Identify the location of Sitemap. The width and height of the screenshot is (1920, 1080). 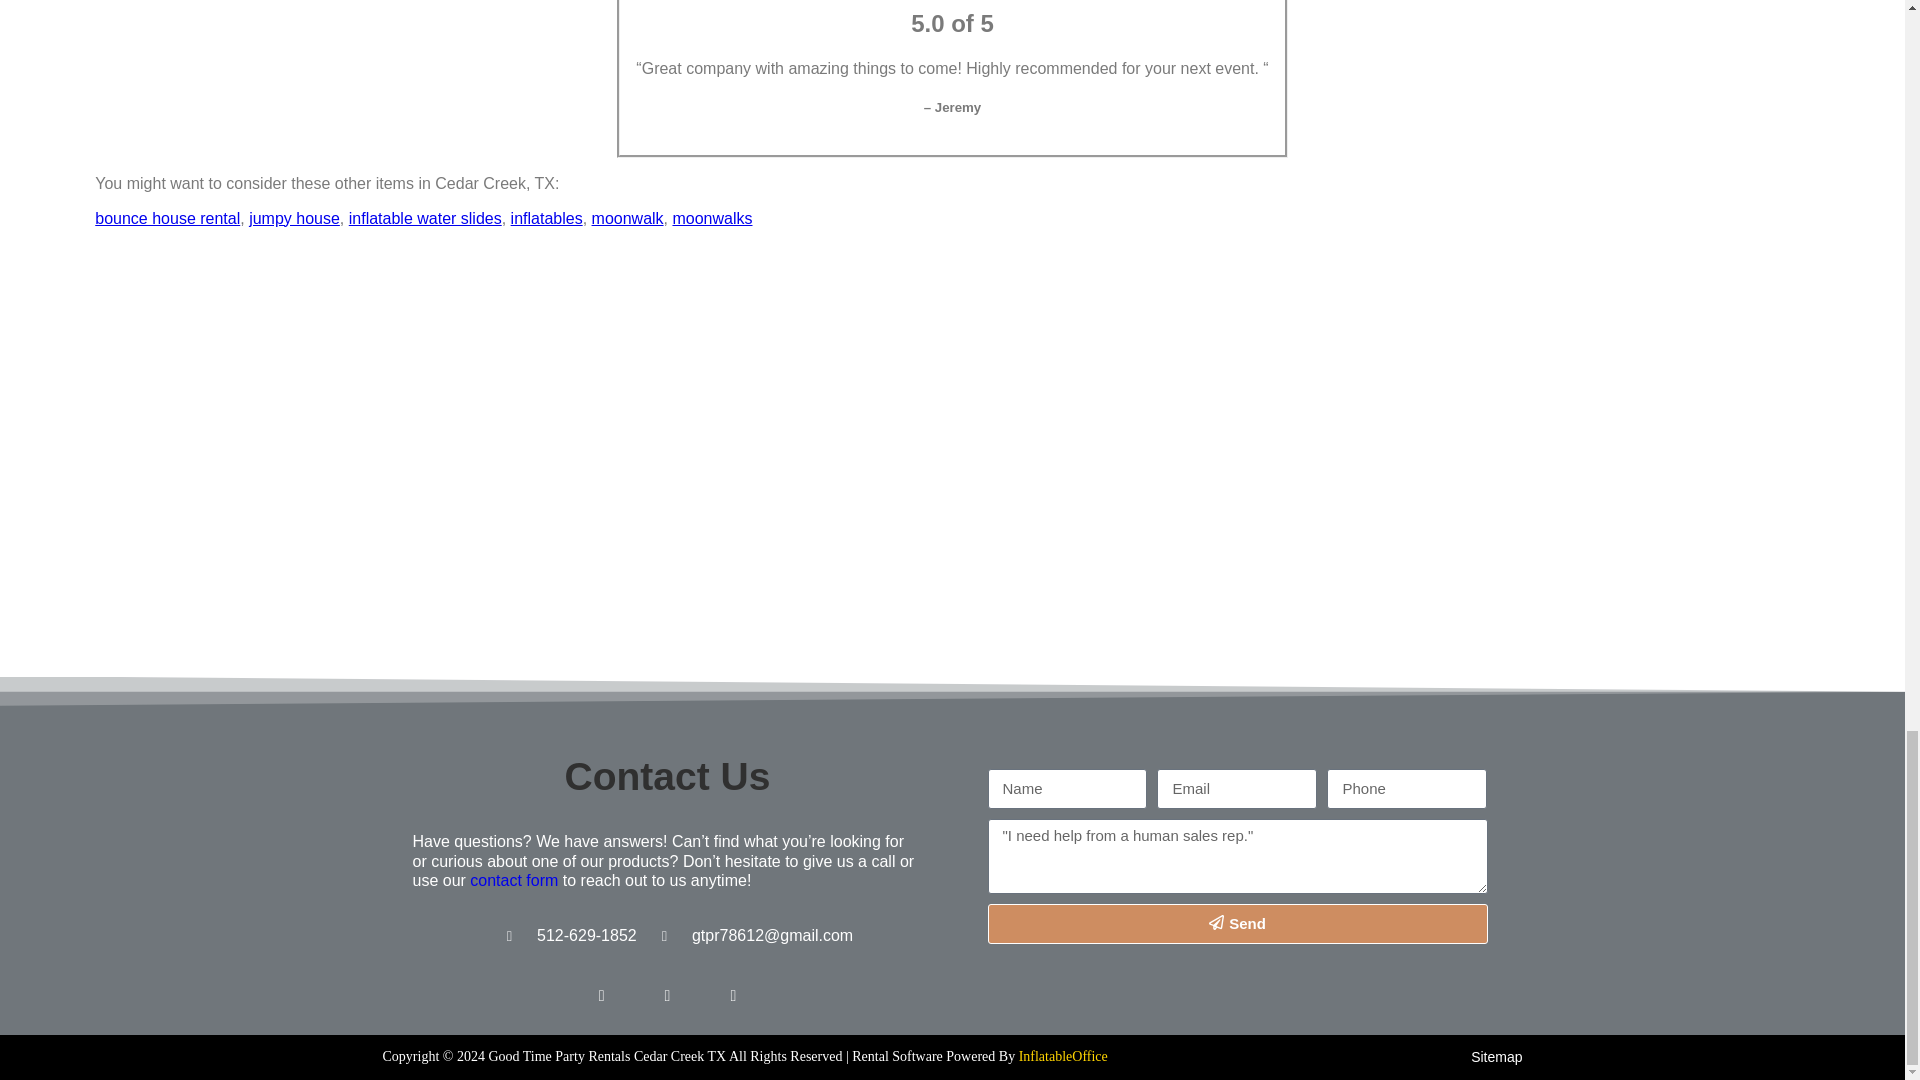
(1496, 1056).